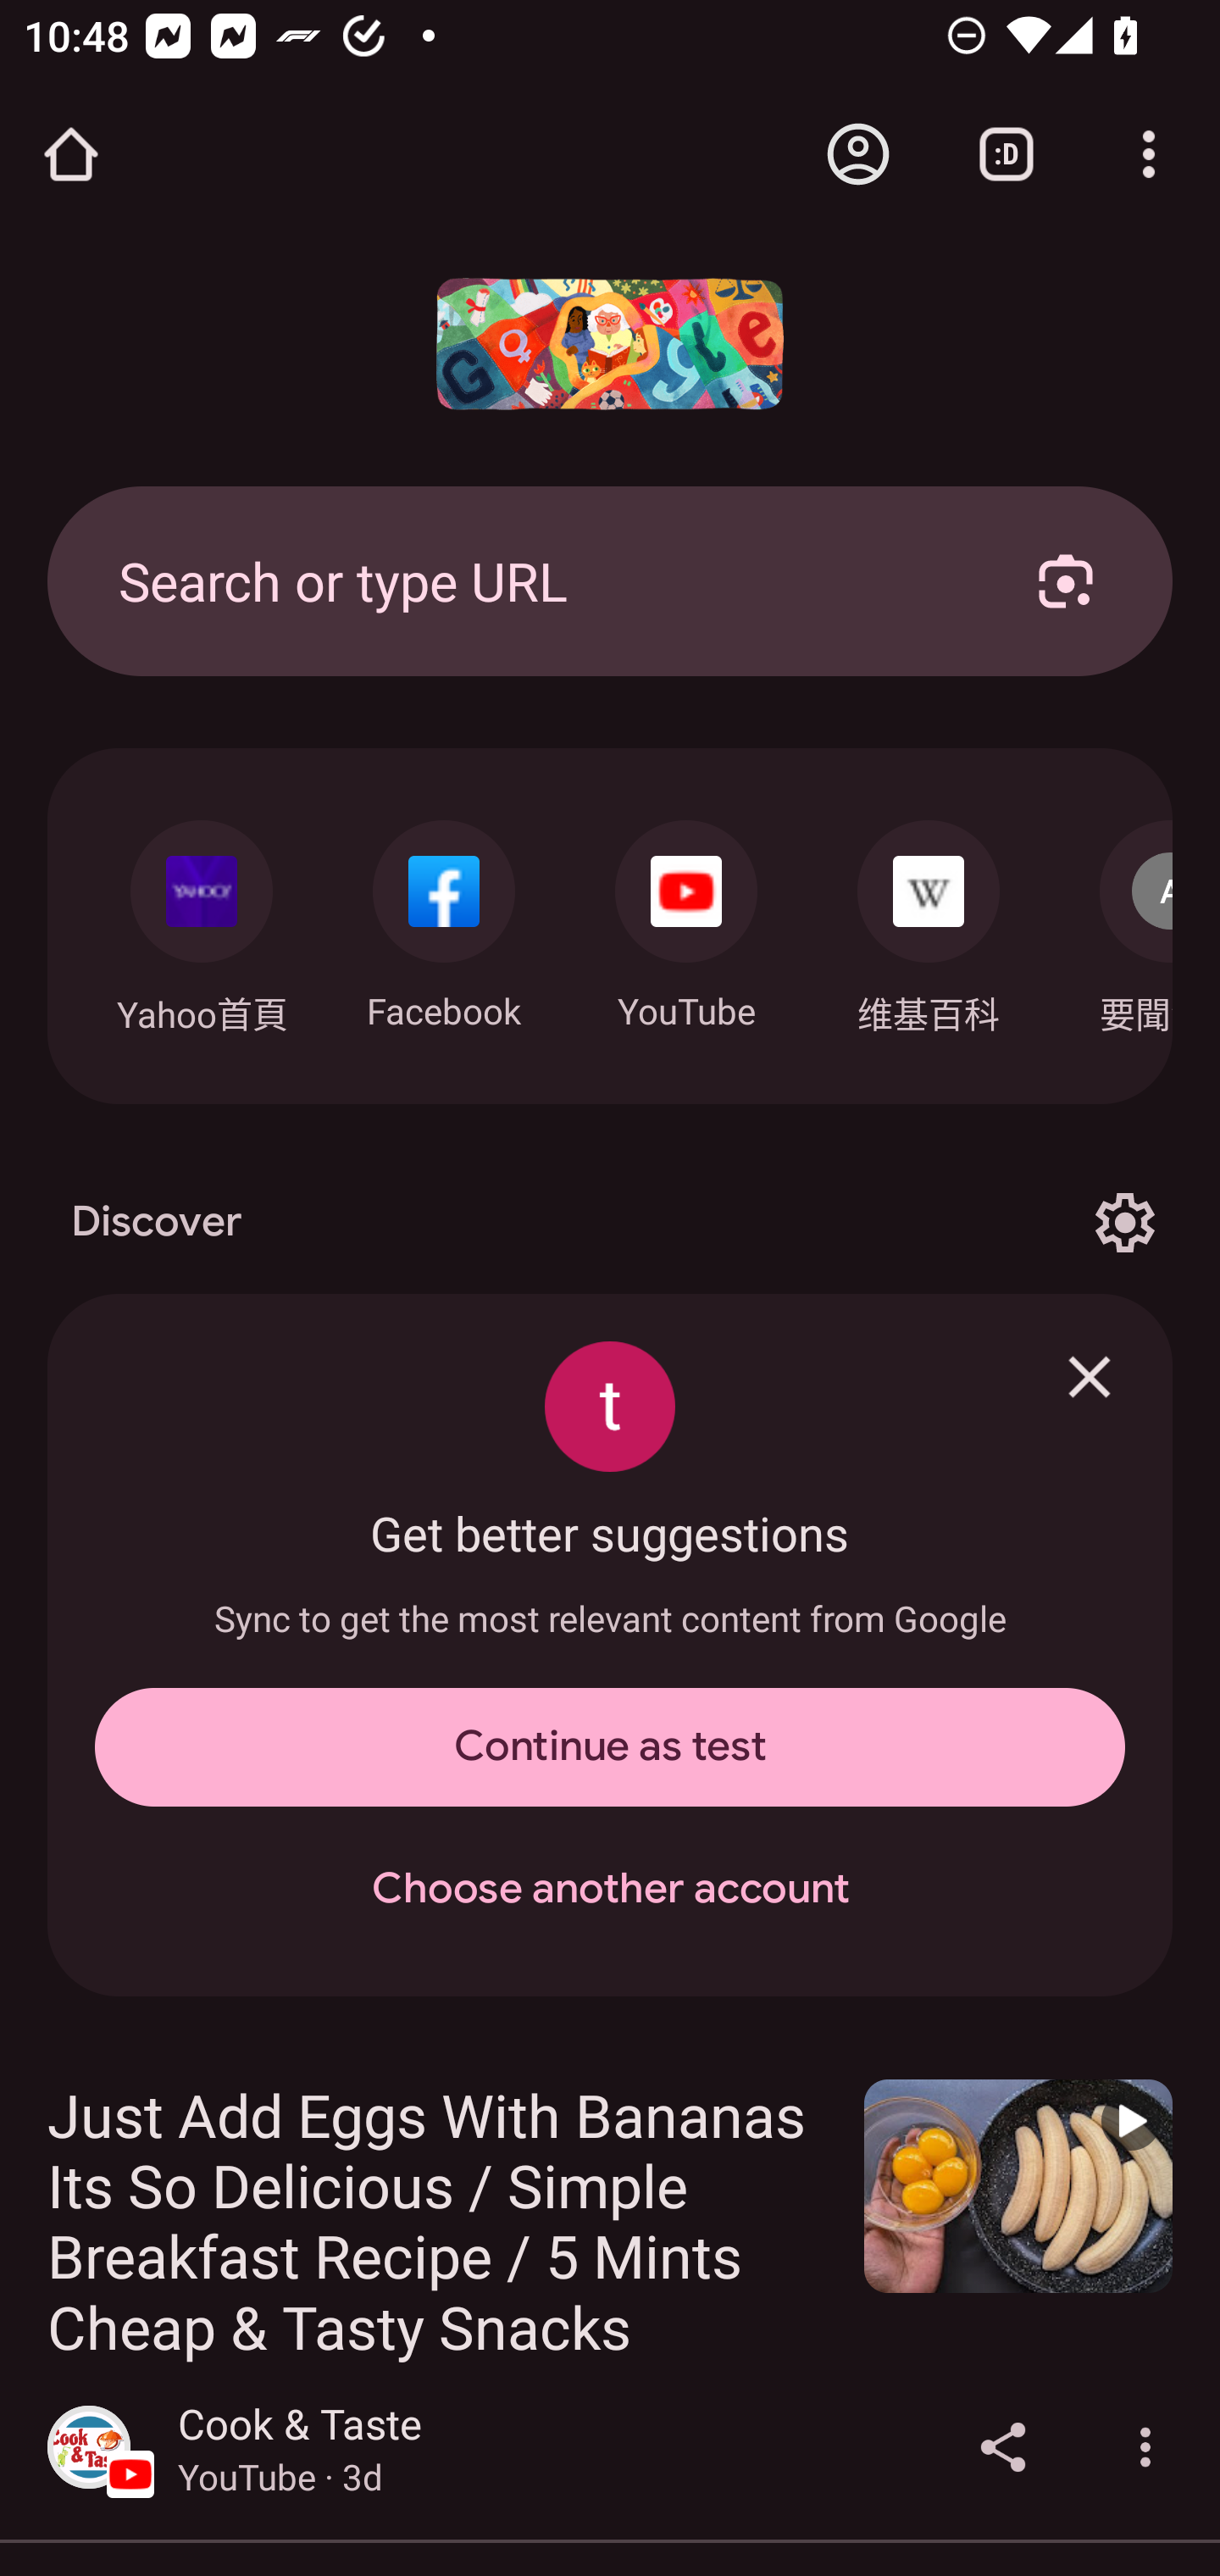  Describe the element at coordinates (71, 154) in the screenshot. I see `Open the home page` at that location.